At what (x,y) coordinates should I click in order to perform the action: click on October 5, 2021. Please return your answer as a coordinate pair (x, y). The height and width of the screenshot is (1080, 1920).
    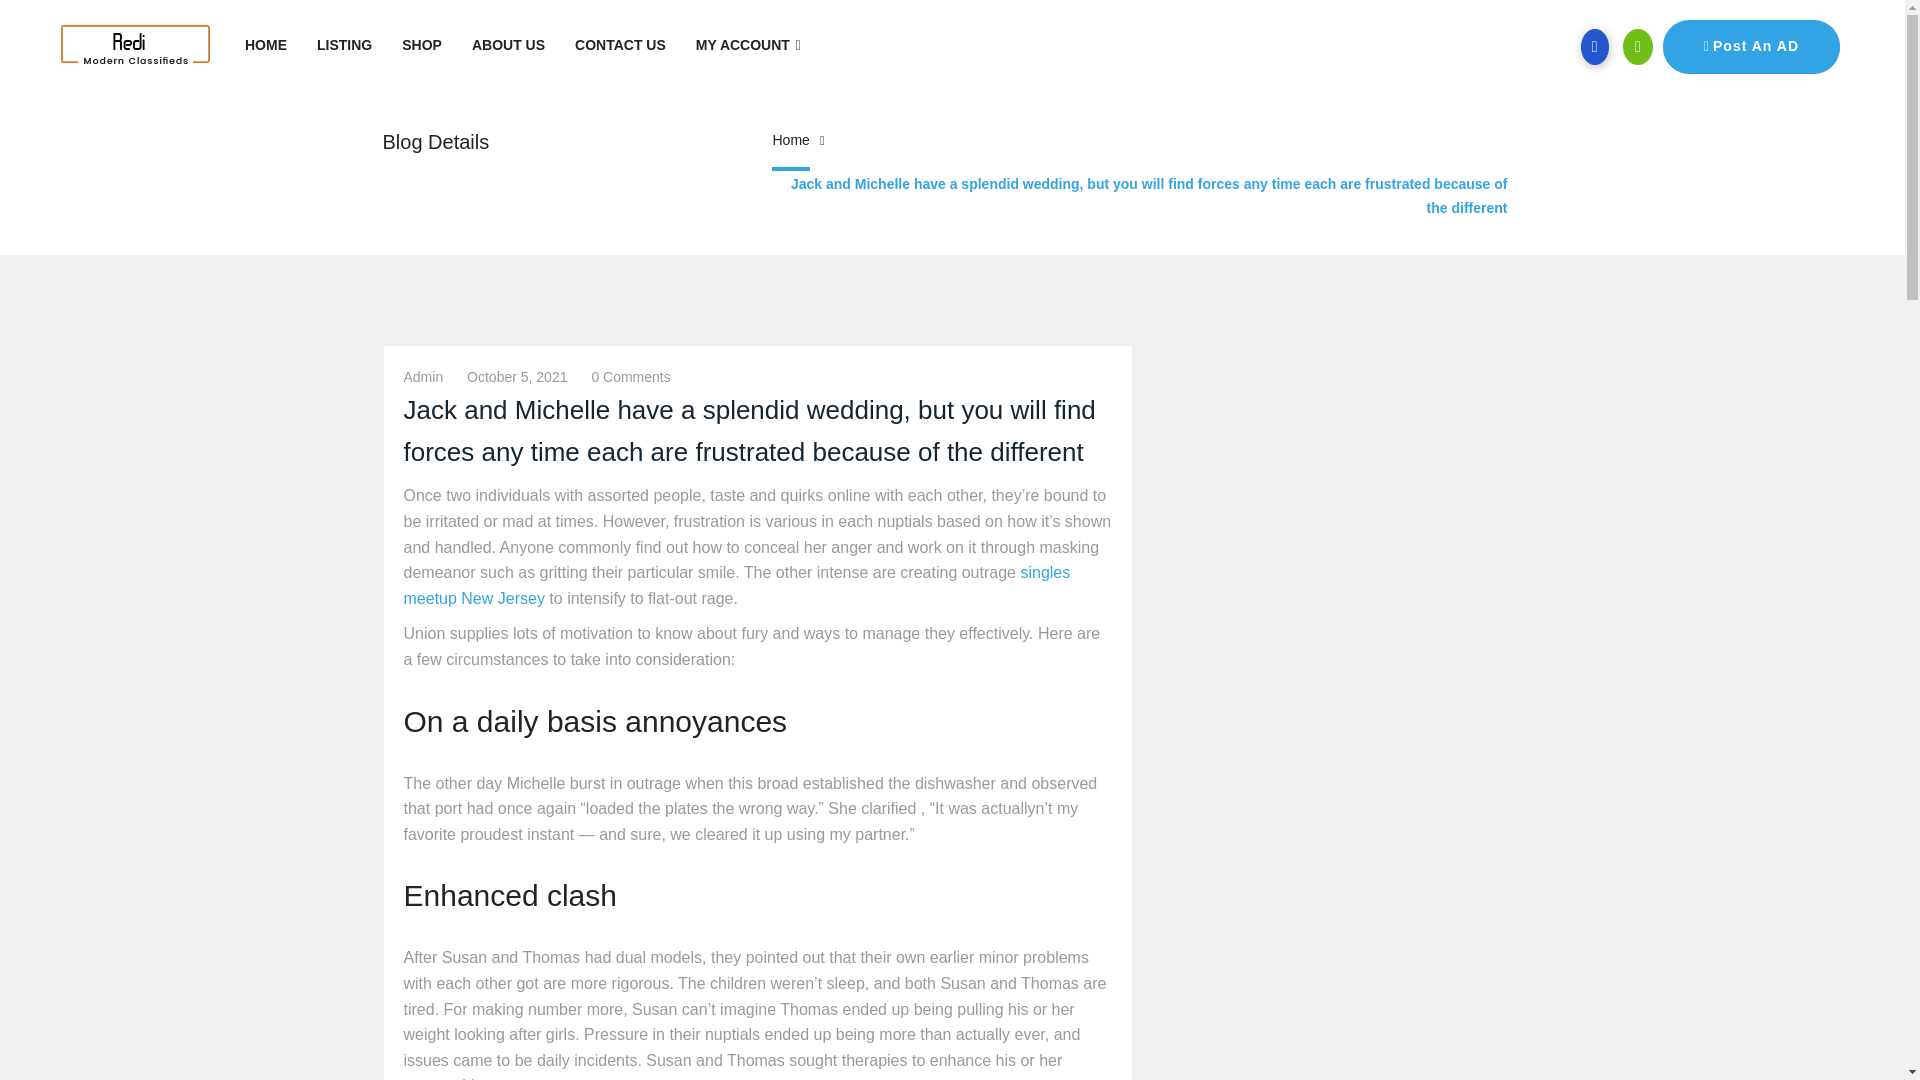
    Looking at the image, I should click on (516, 376).